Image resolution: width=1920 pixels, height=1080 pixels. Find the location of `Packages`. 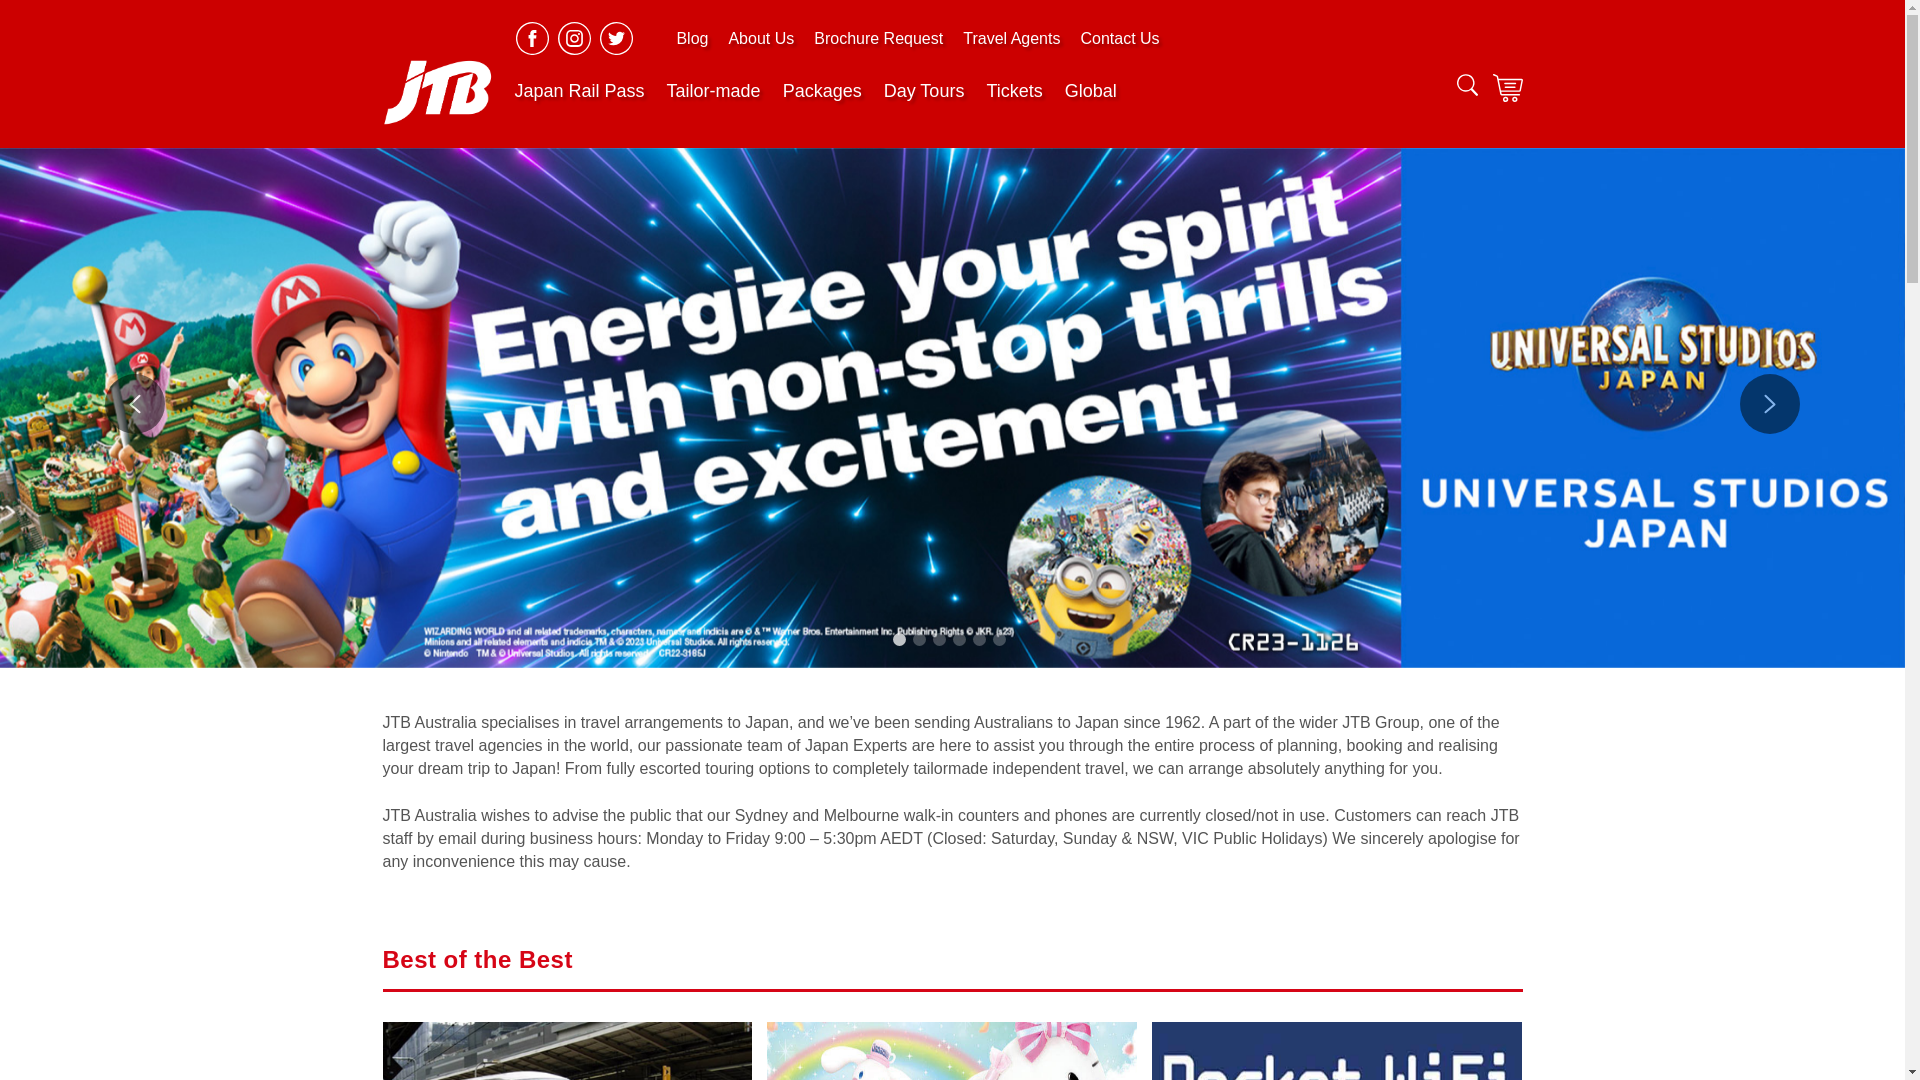

Packages is located at coordinates (822, 90).